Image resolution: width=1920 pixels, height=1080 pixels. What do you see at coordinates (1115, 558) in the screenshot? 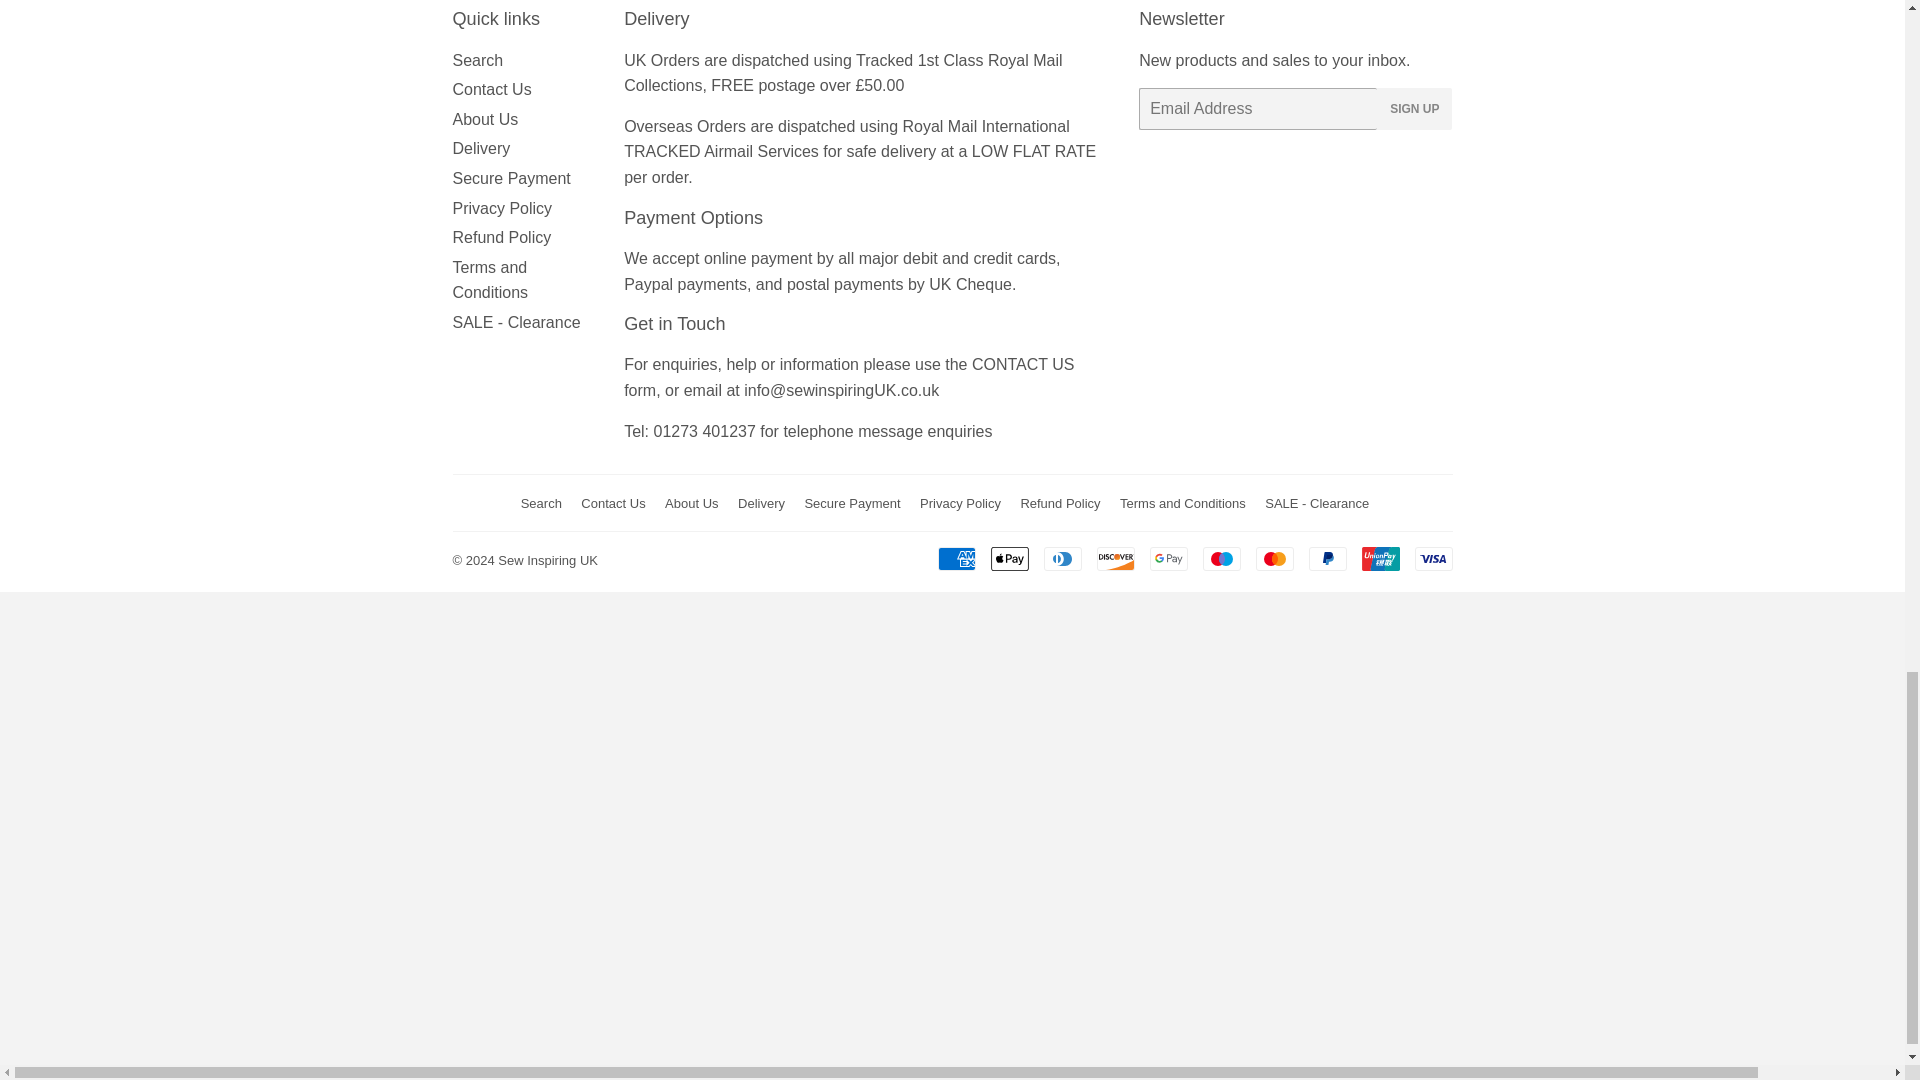
I see `Discover` at bounding box center [1115, 558].